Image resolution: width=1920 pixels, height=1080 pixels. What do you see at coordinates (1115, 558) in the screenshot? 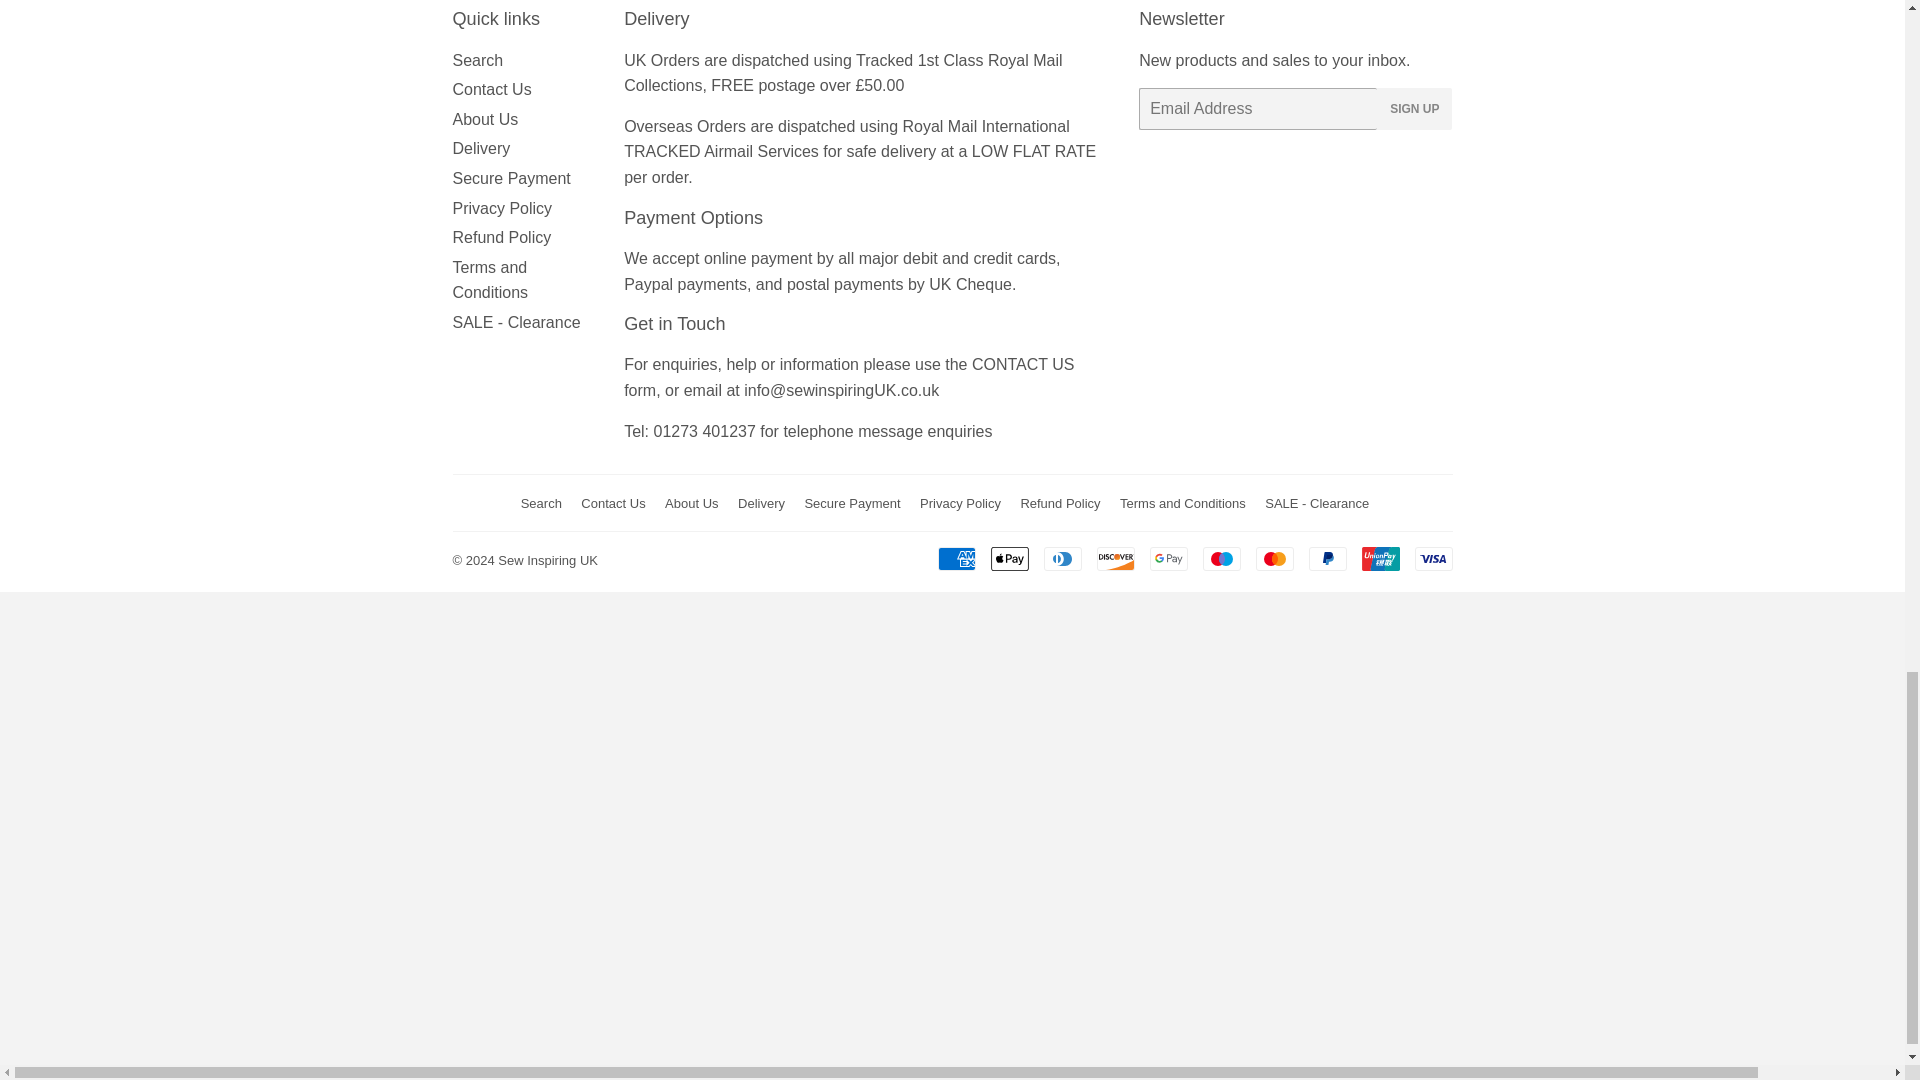
I see `Discover` at bounding box center [1115, 558].